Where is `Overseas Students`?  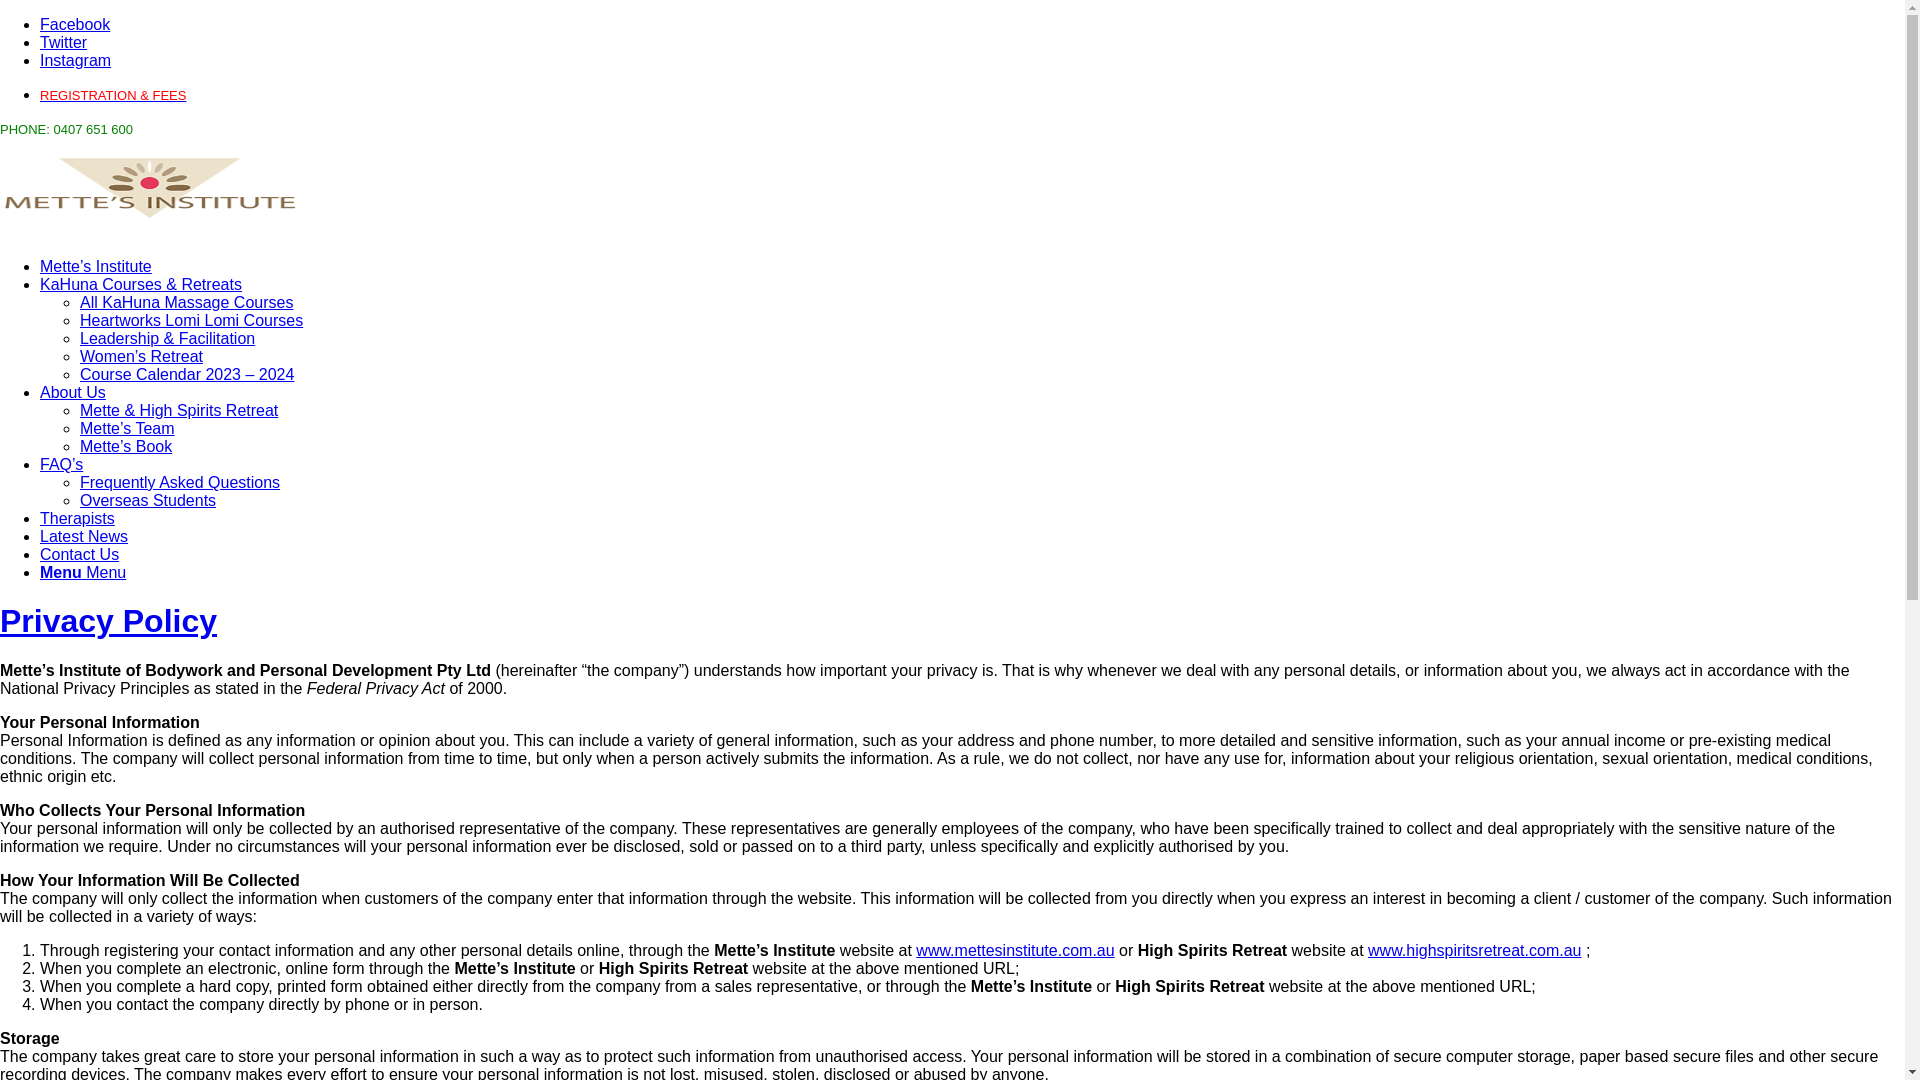
Overseas Students is located at coordinates (148, 500).